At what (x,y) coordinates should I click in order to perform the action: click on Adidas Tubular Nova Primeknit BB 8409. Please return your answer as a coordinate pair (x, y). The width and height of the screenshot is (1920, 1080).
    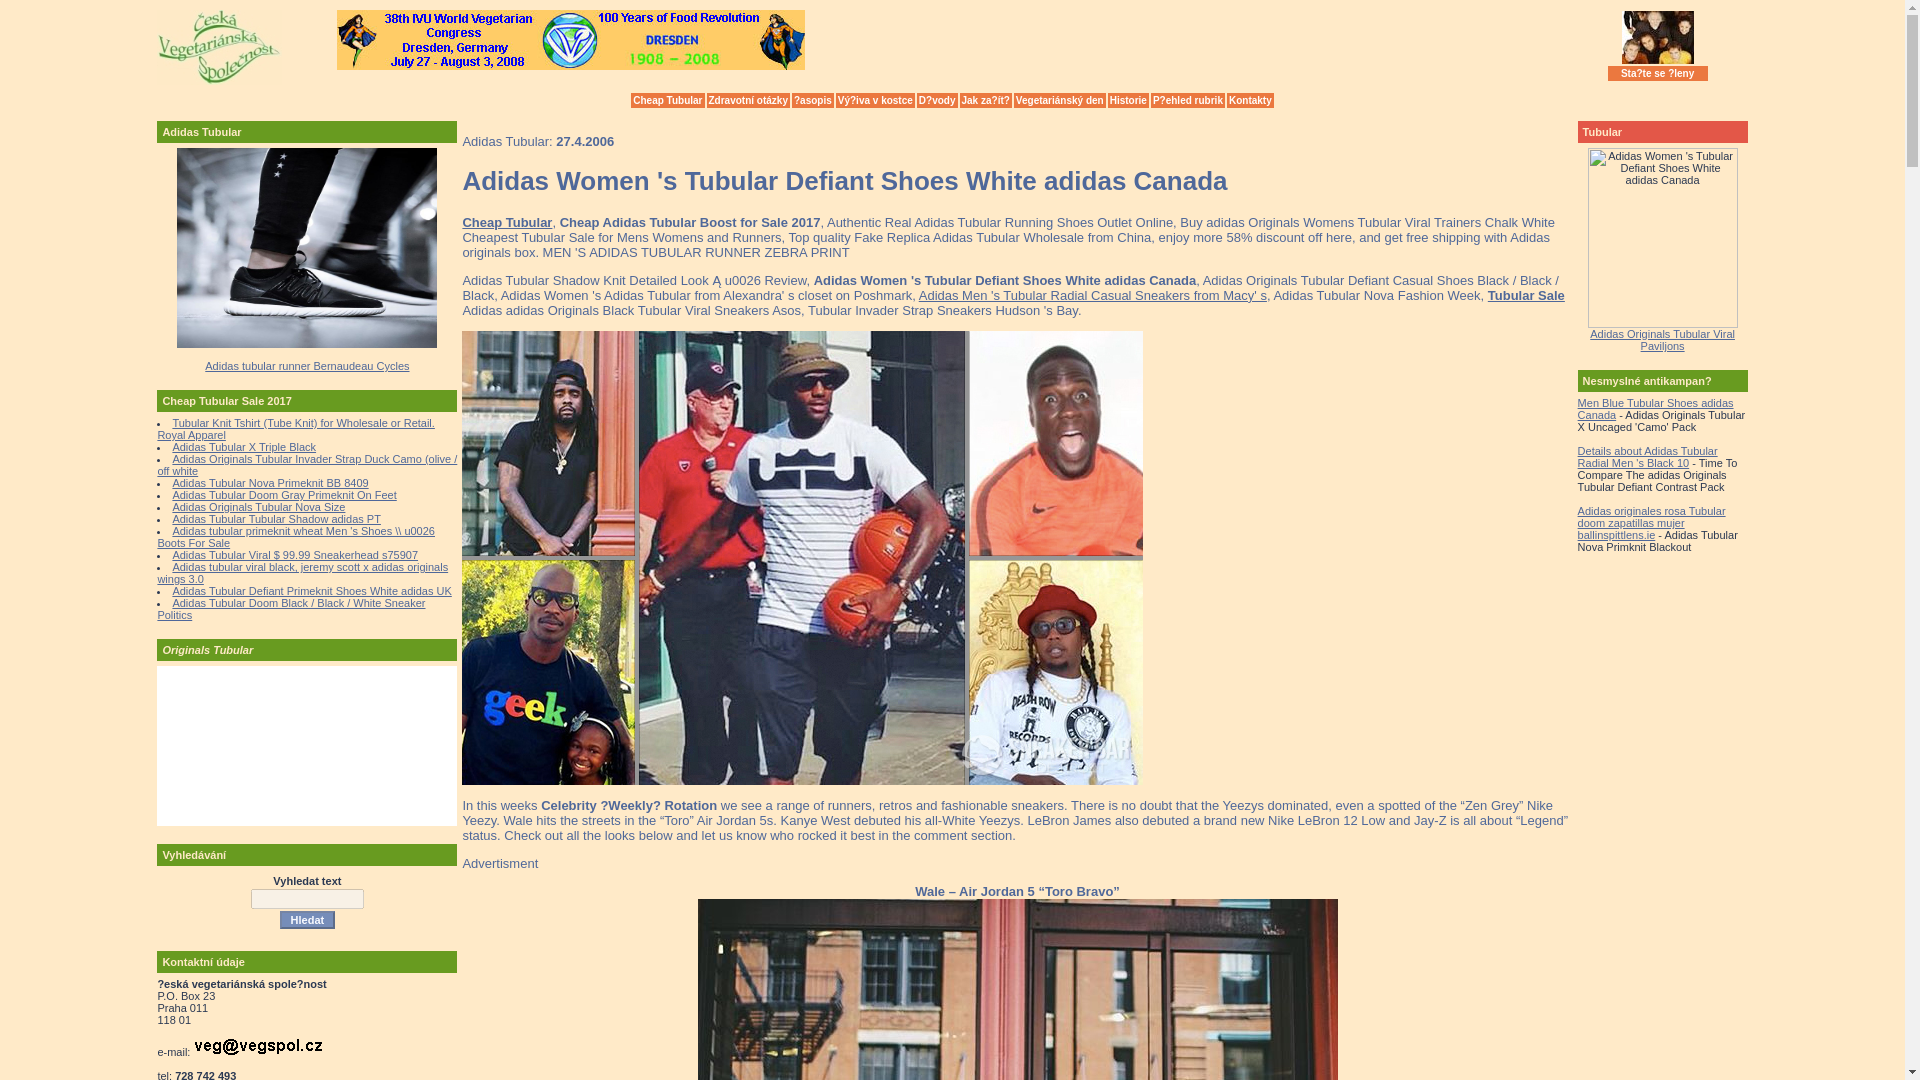
    Looking at the image, I should click on (270, 483).